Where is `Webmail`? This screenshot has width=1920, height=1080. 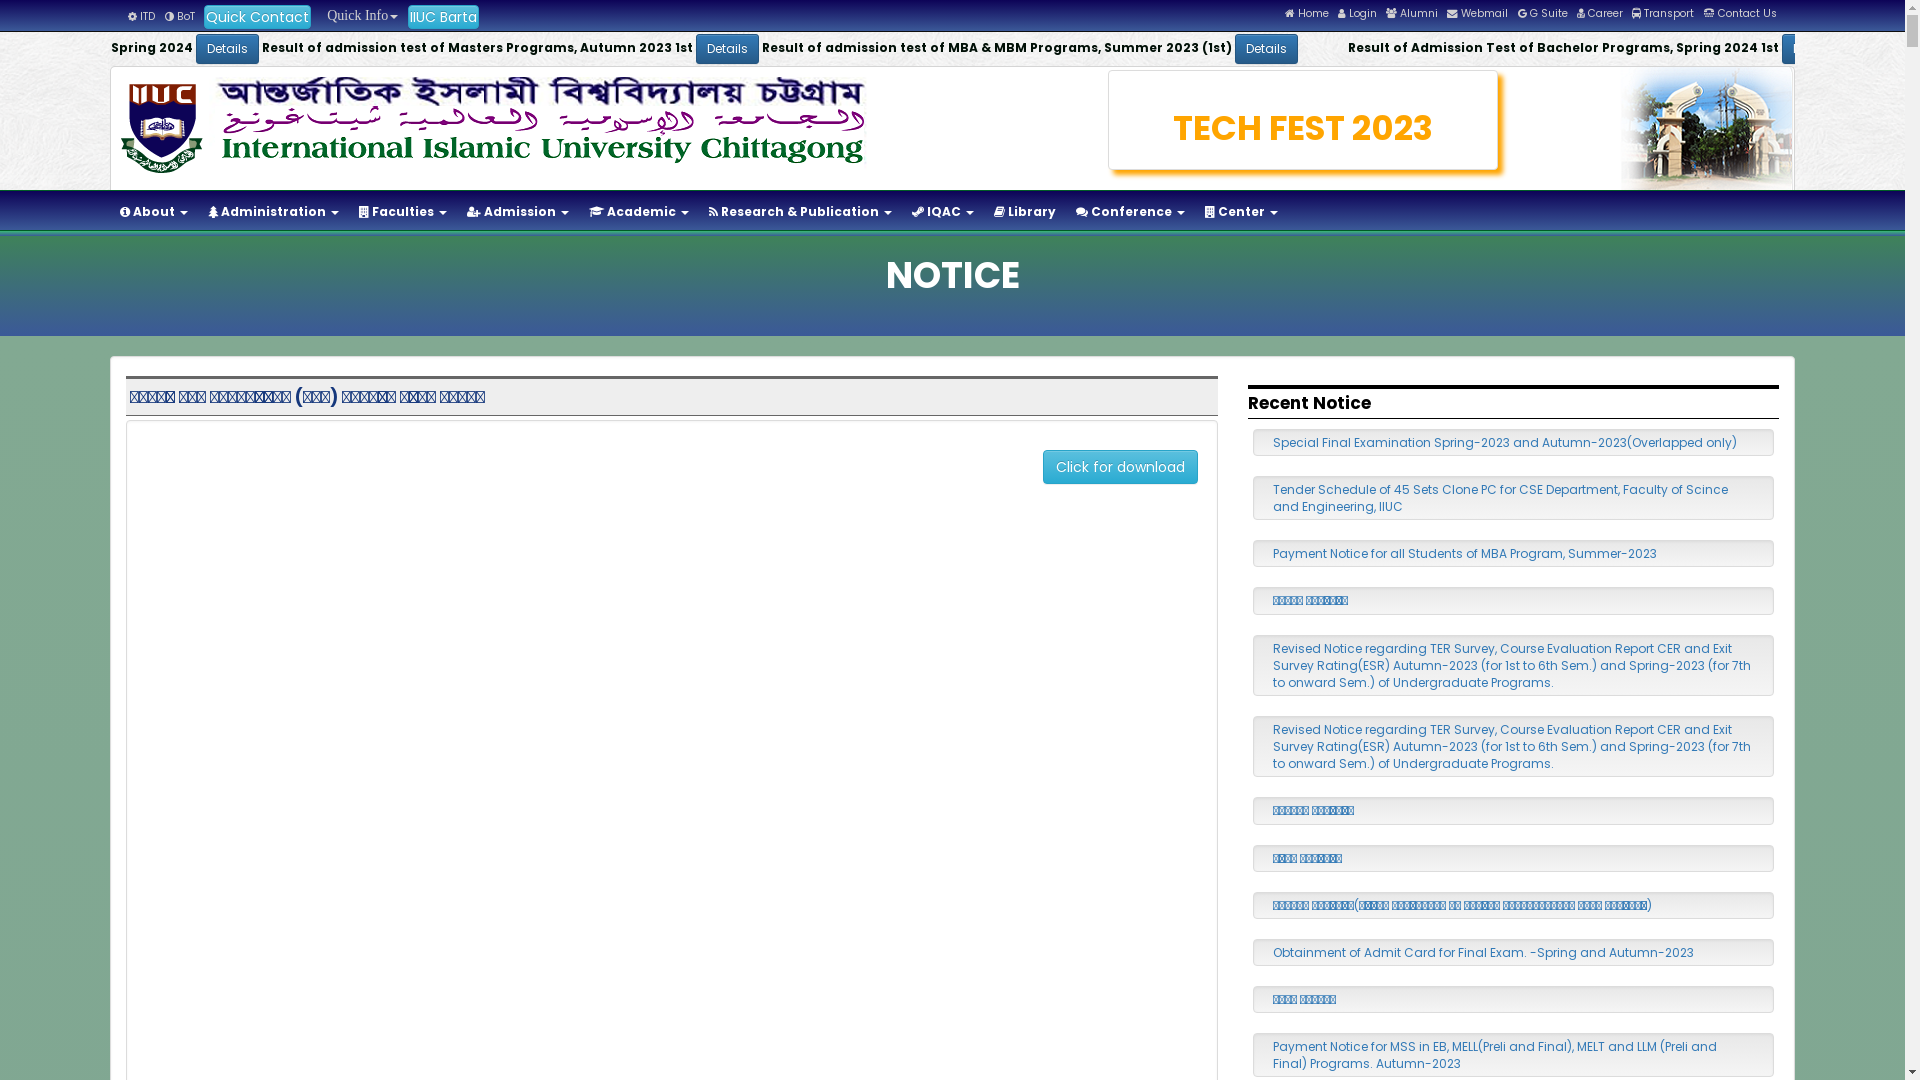
Webmail is located at coordinates (1478, 14).